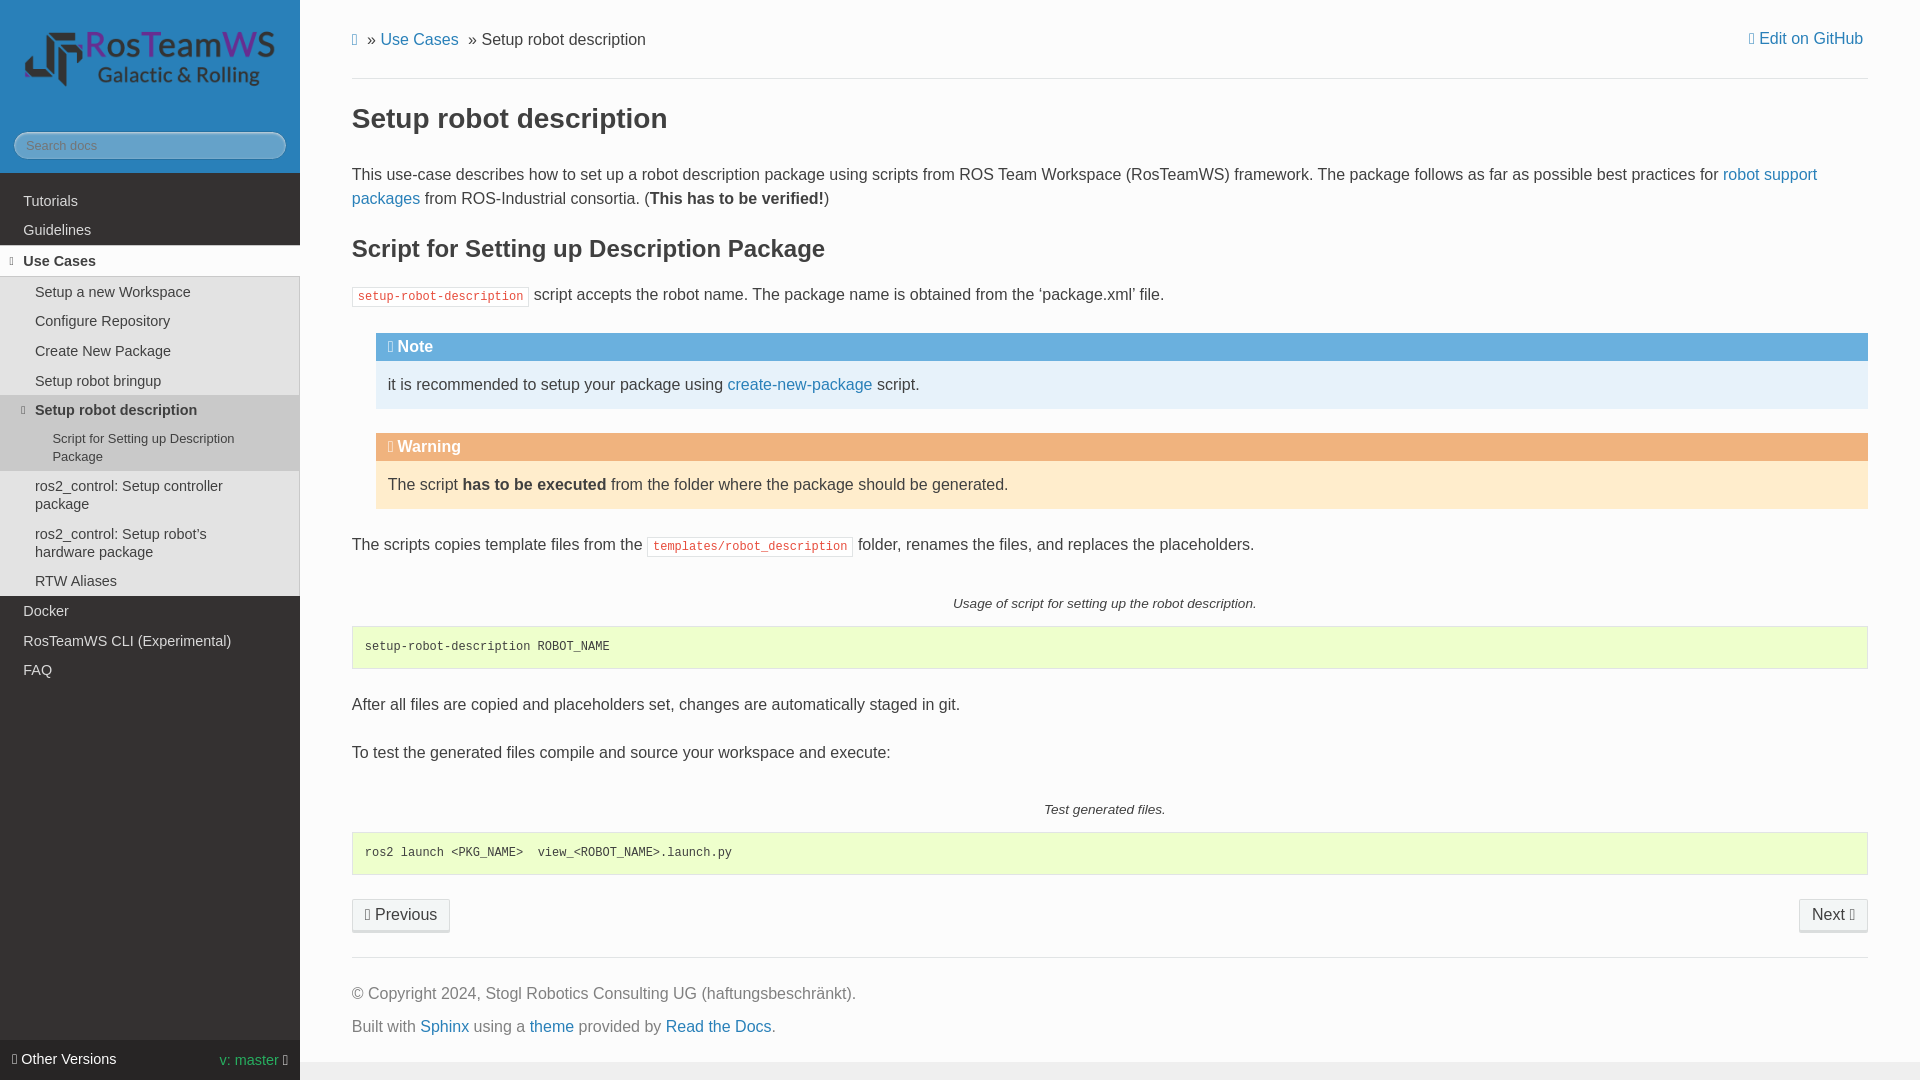 The height and width of the screenshot is (1080, 1920). Describe the element at coordinates (1808, 38) in the screenshot. I see `Edit on GitHub` at that location.